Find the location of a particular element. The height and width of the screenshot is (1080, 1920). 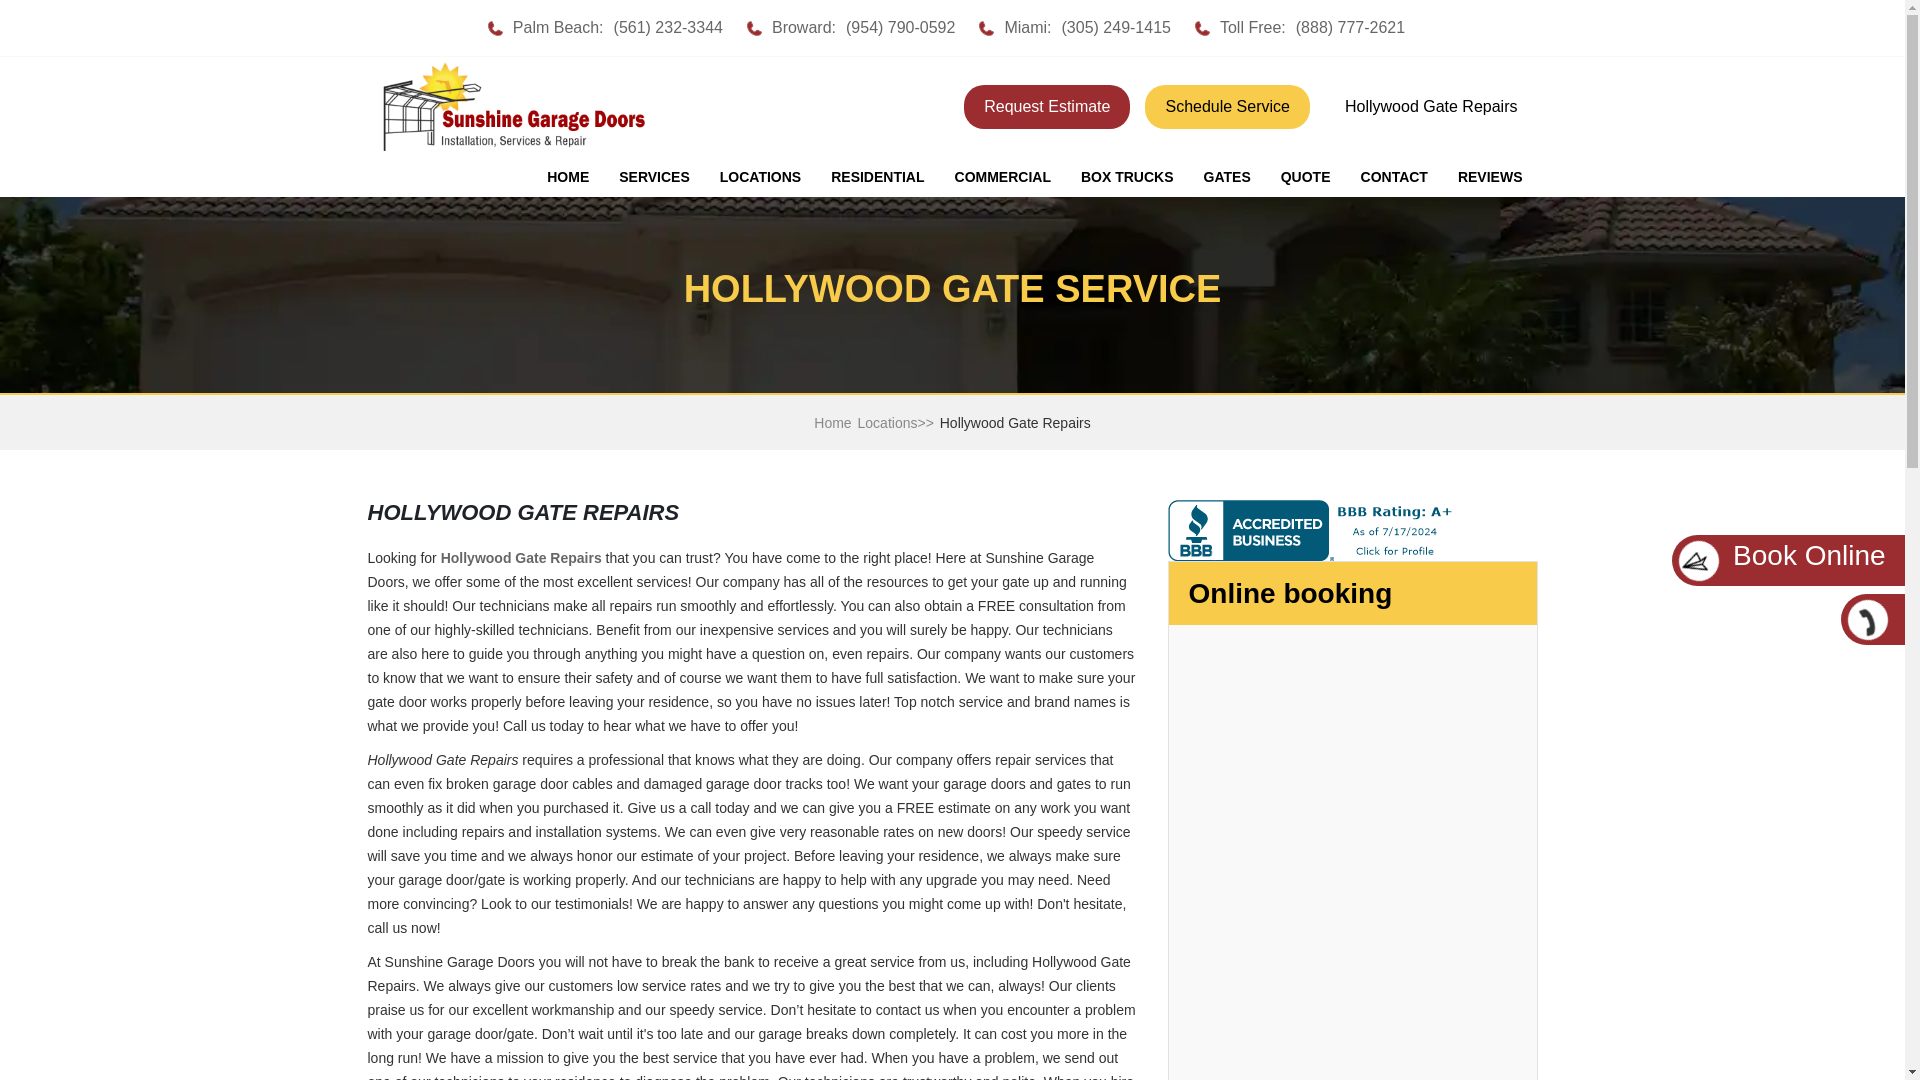

HOME is located at coordinates (568, 177).